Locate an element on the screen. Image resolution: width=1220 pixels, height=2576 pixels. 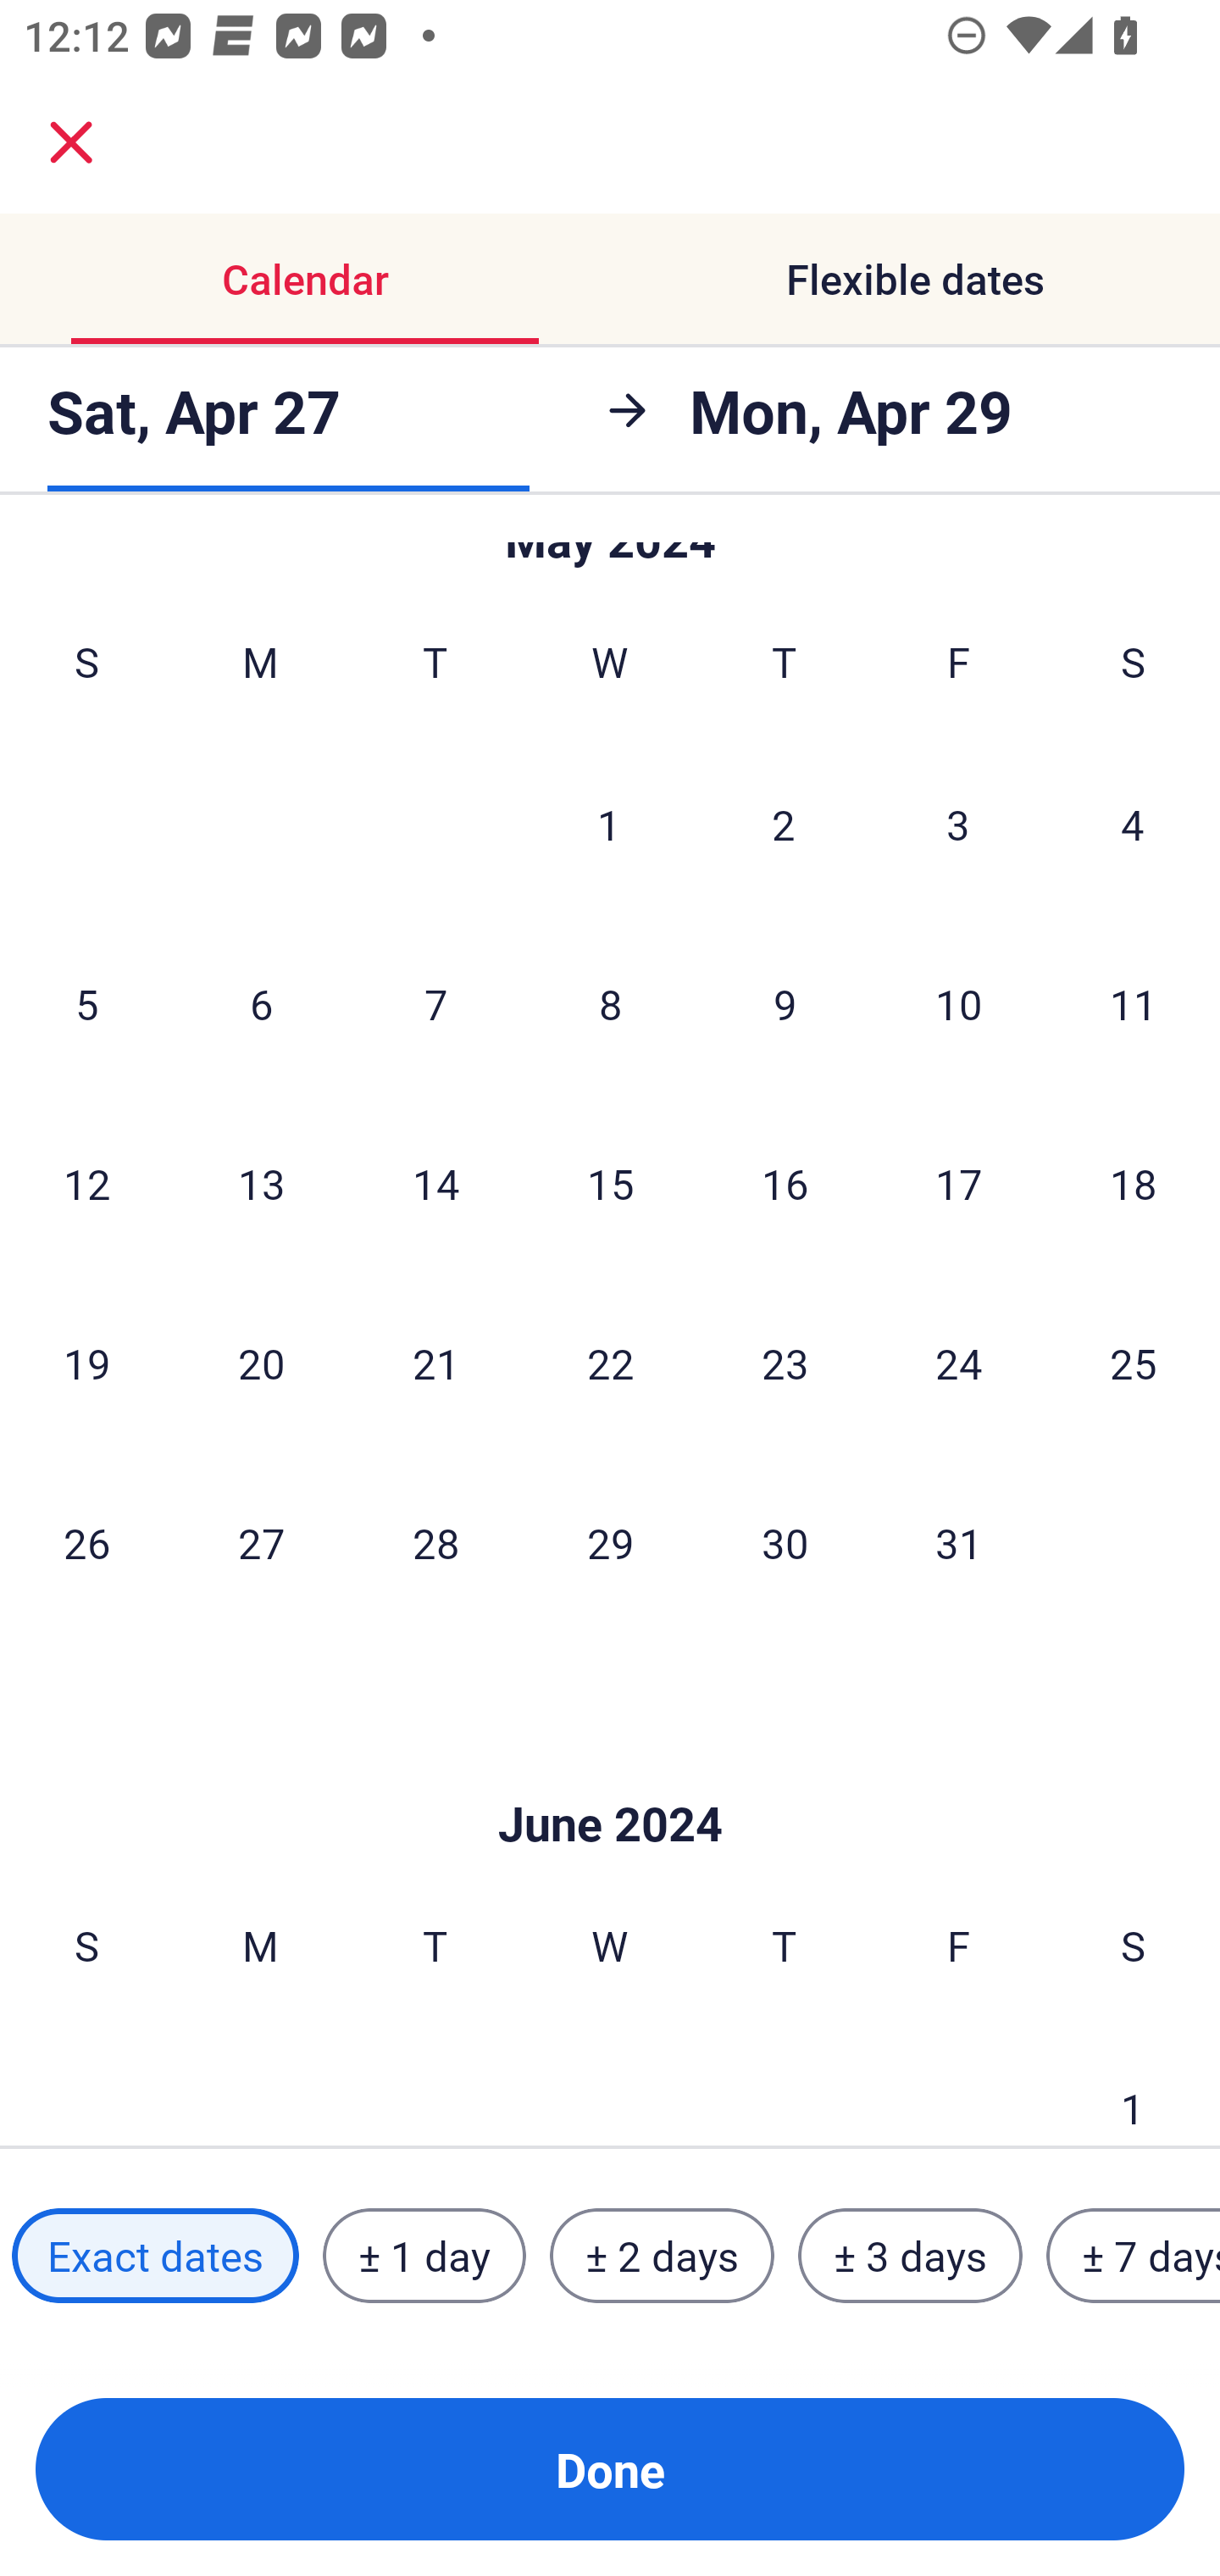
15 Wednesday, May 15, 2024 is located at coordinates (610, 1183).